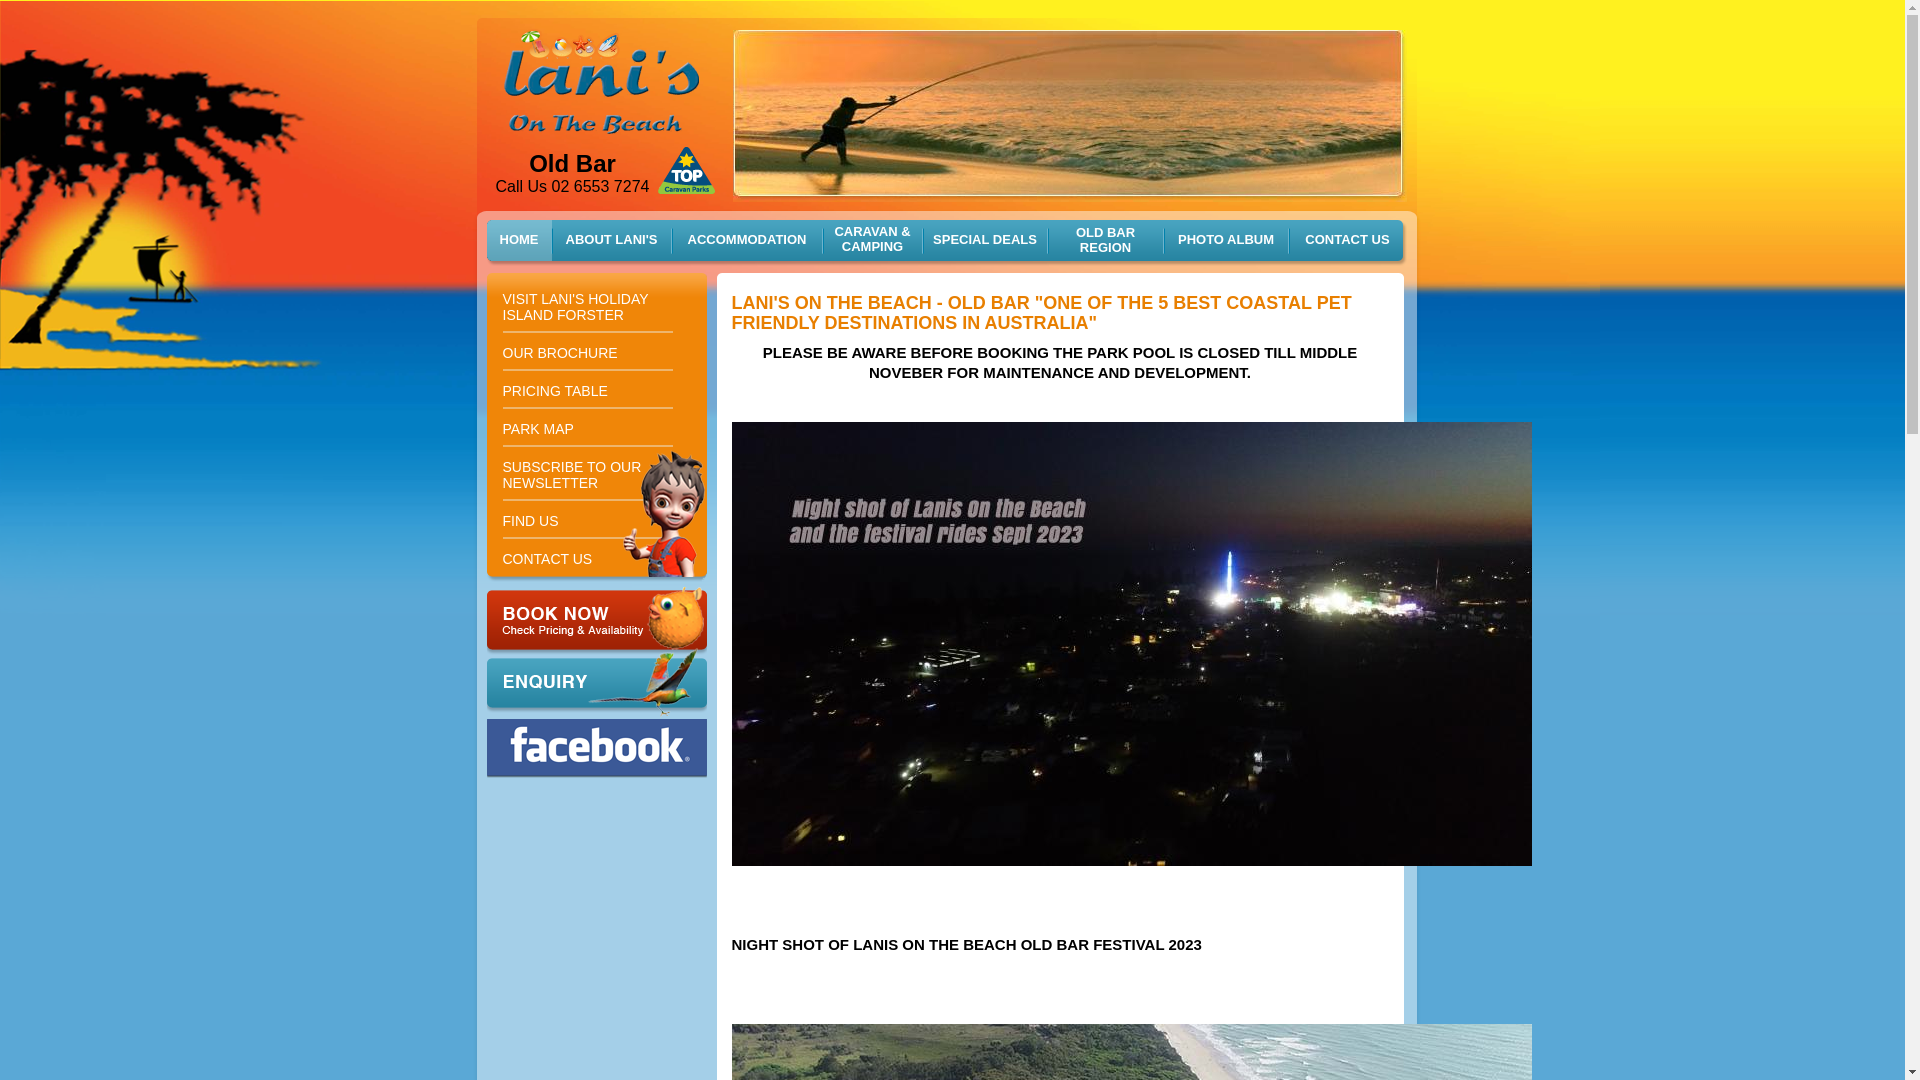 The height and width of the screenshot is (1080, 1920). What do you see at coordinates (518, 249) in the screenshot?
I see `HOME` at bounding box center [518, 249].